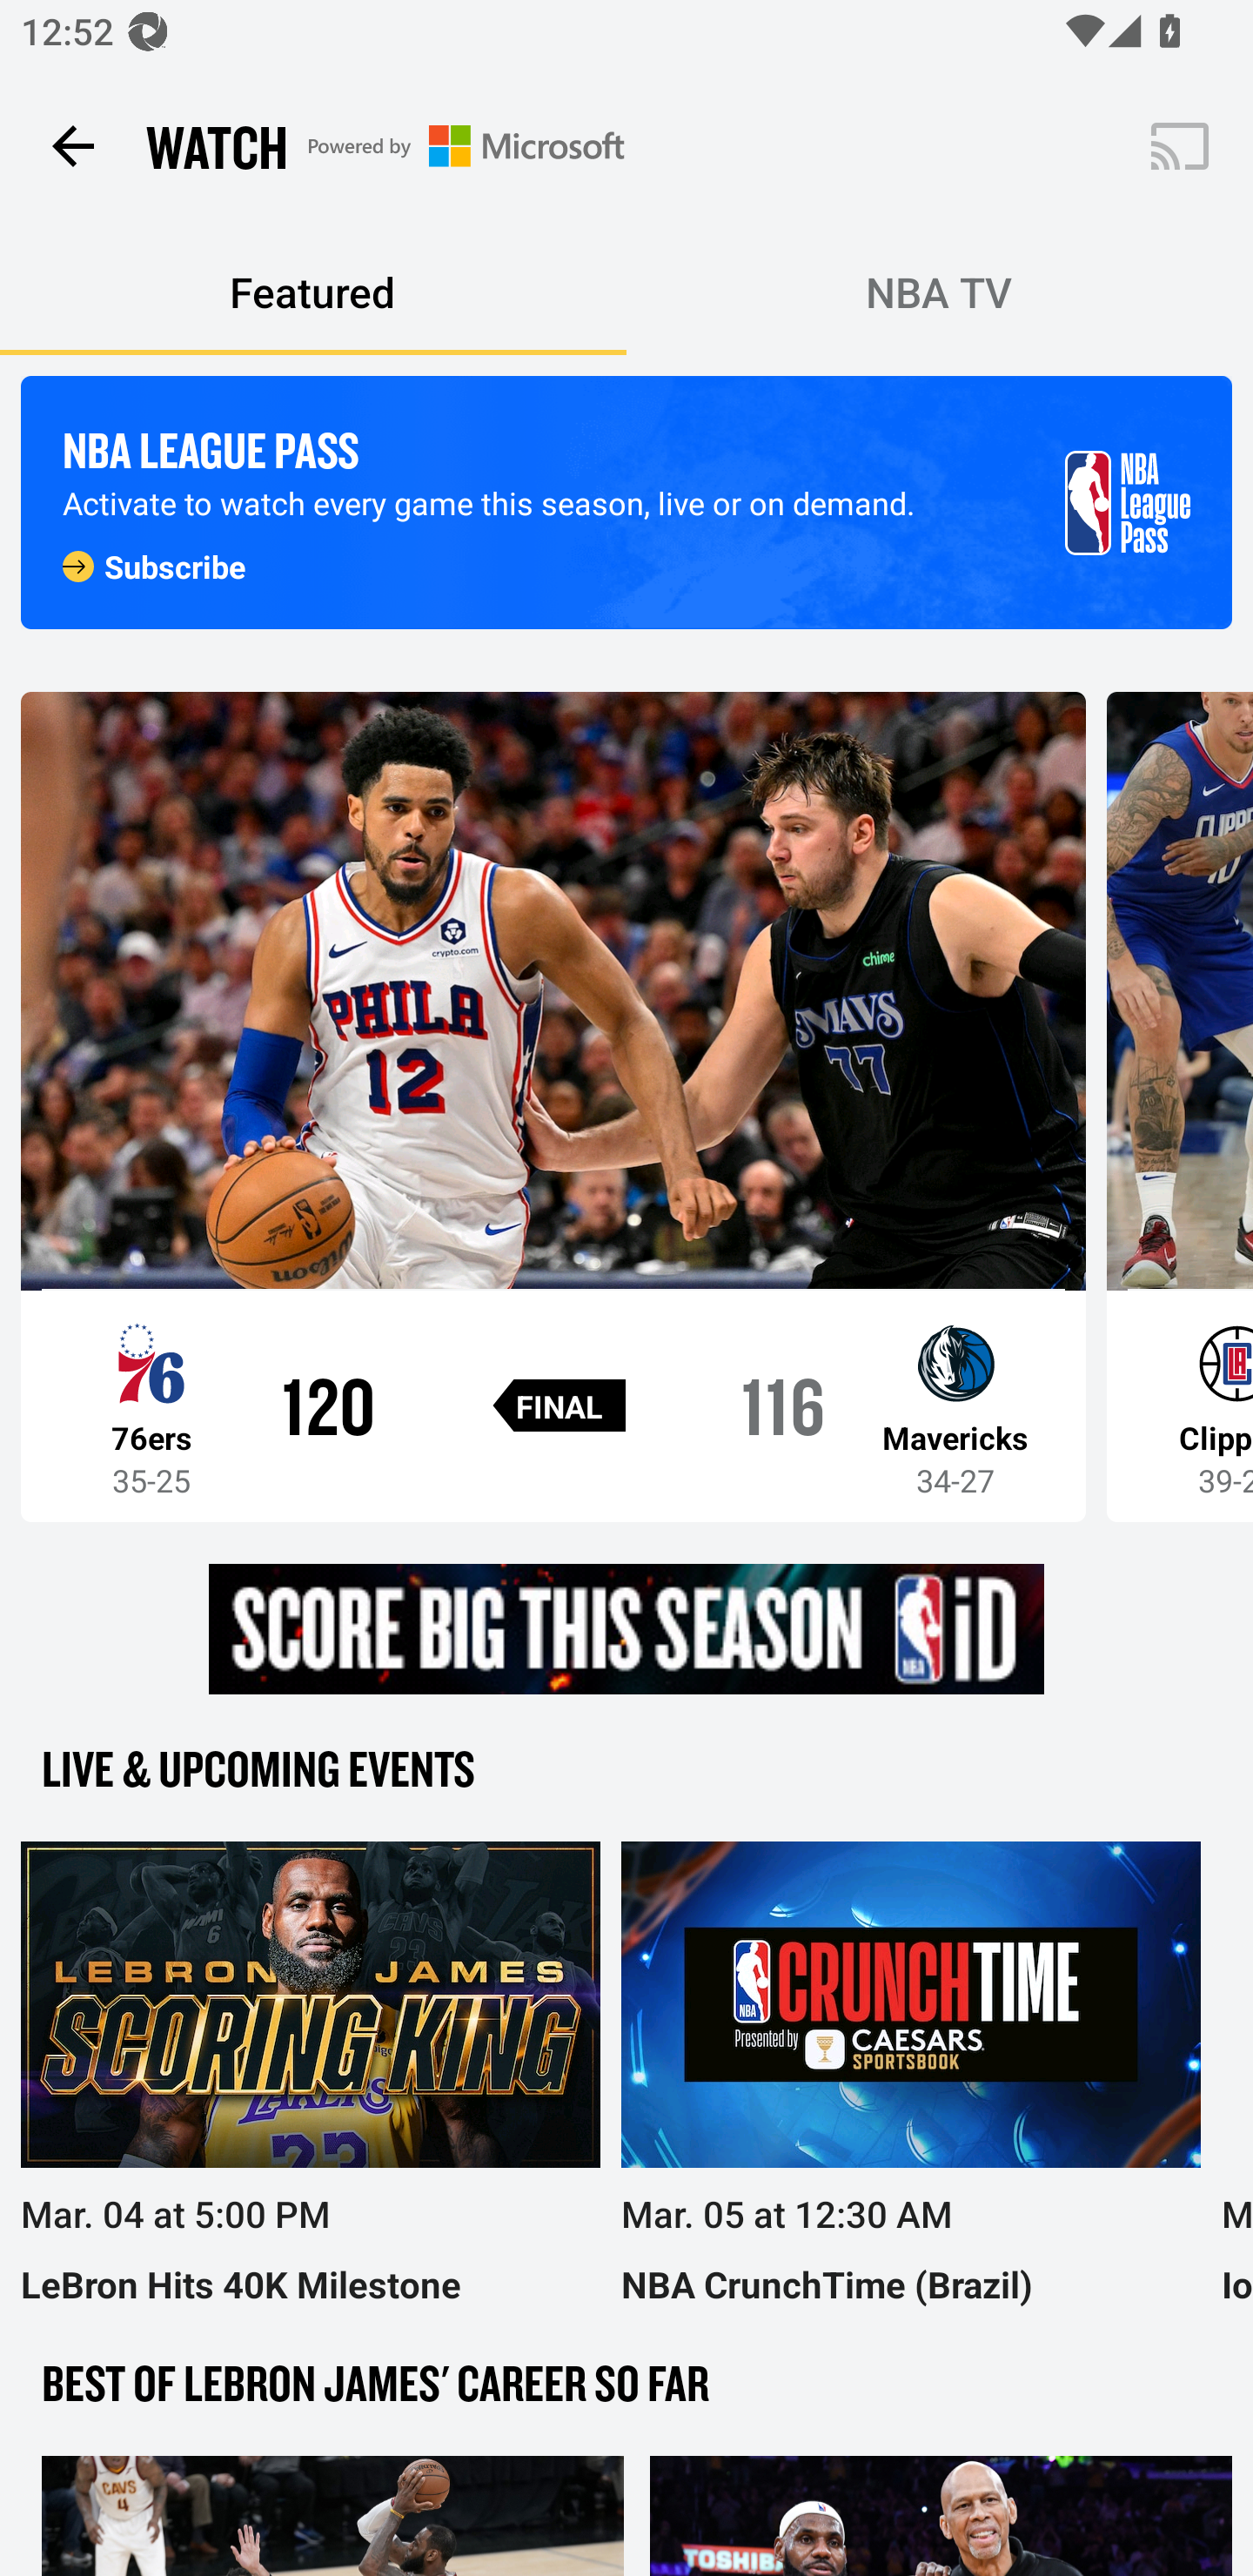 This screenshot has height=2576, width=1253. What do you see at coordinates (72, 144) in the screenshot?
I see `Back button` at bounding box center [72, 144].